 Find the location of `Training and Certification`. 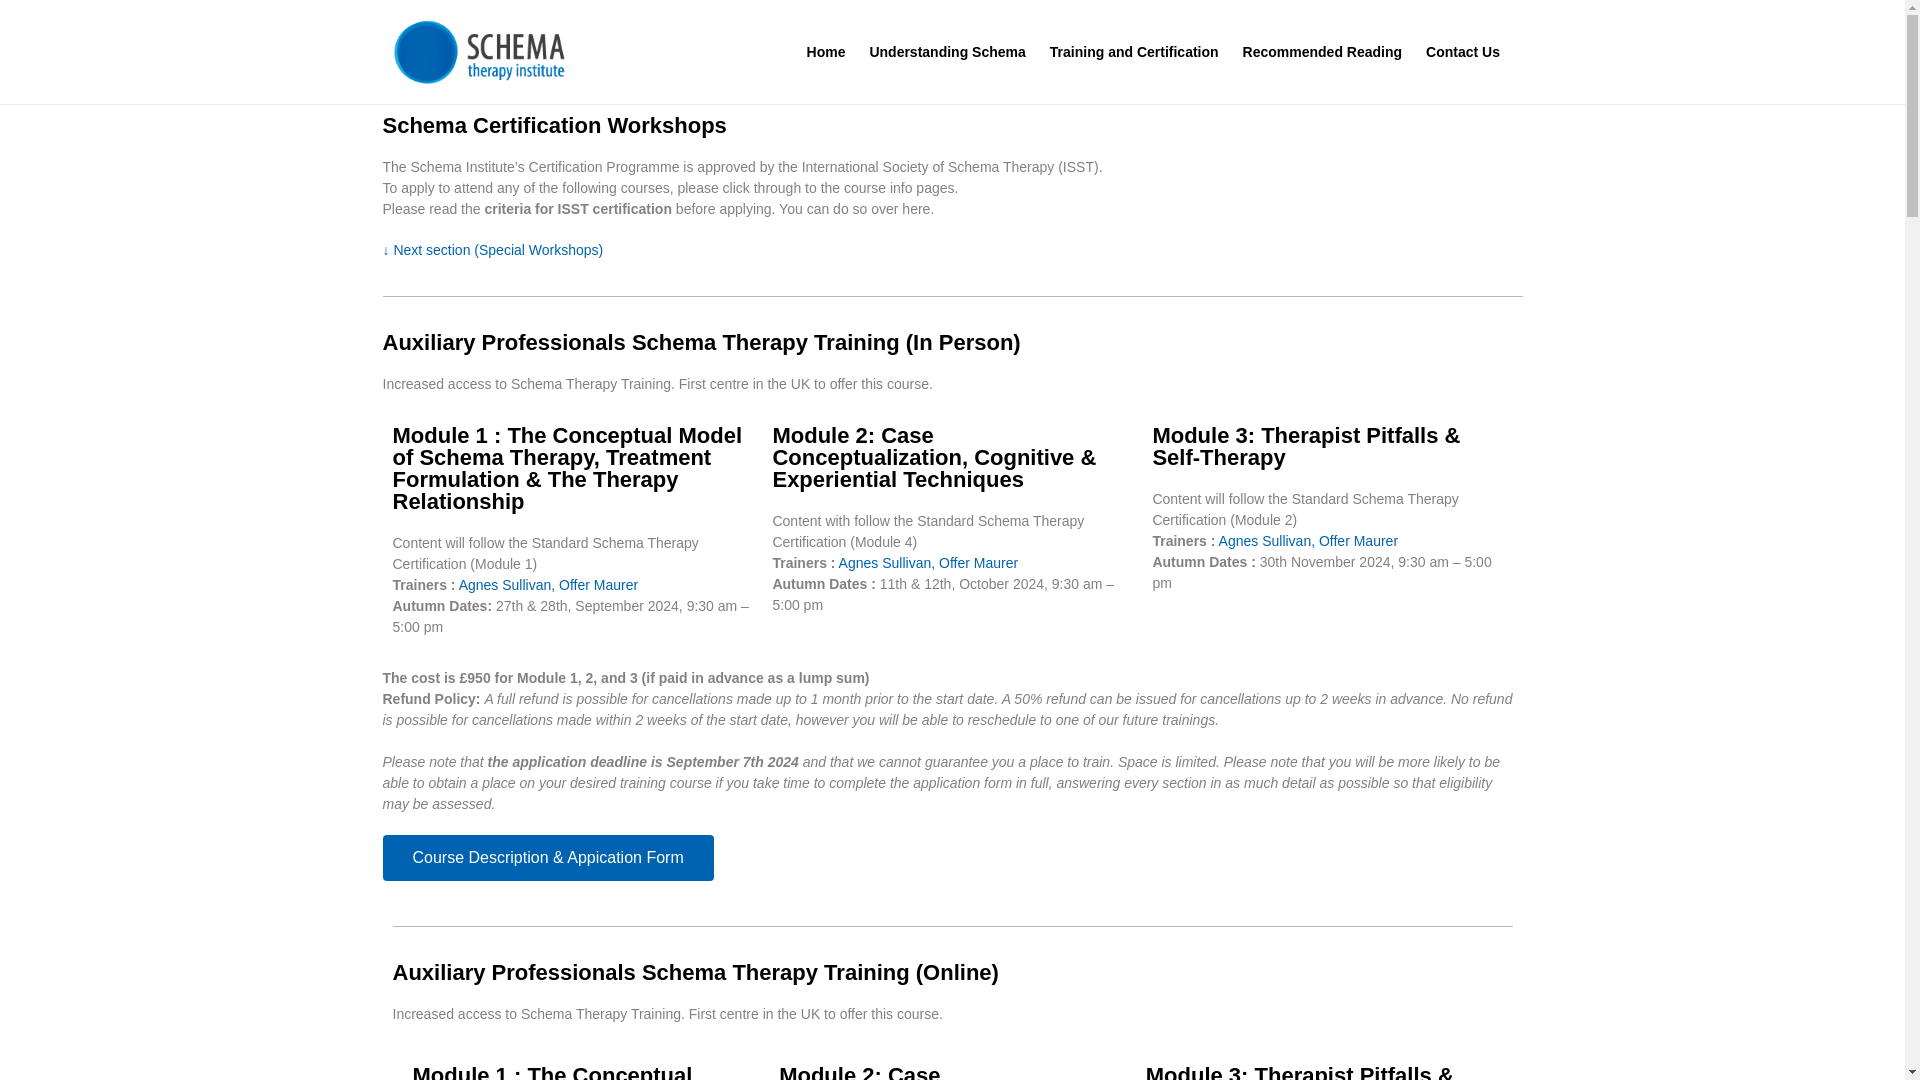

Training and Certification is located at coordinates (1134, 52).